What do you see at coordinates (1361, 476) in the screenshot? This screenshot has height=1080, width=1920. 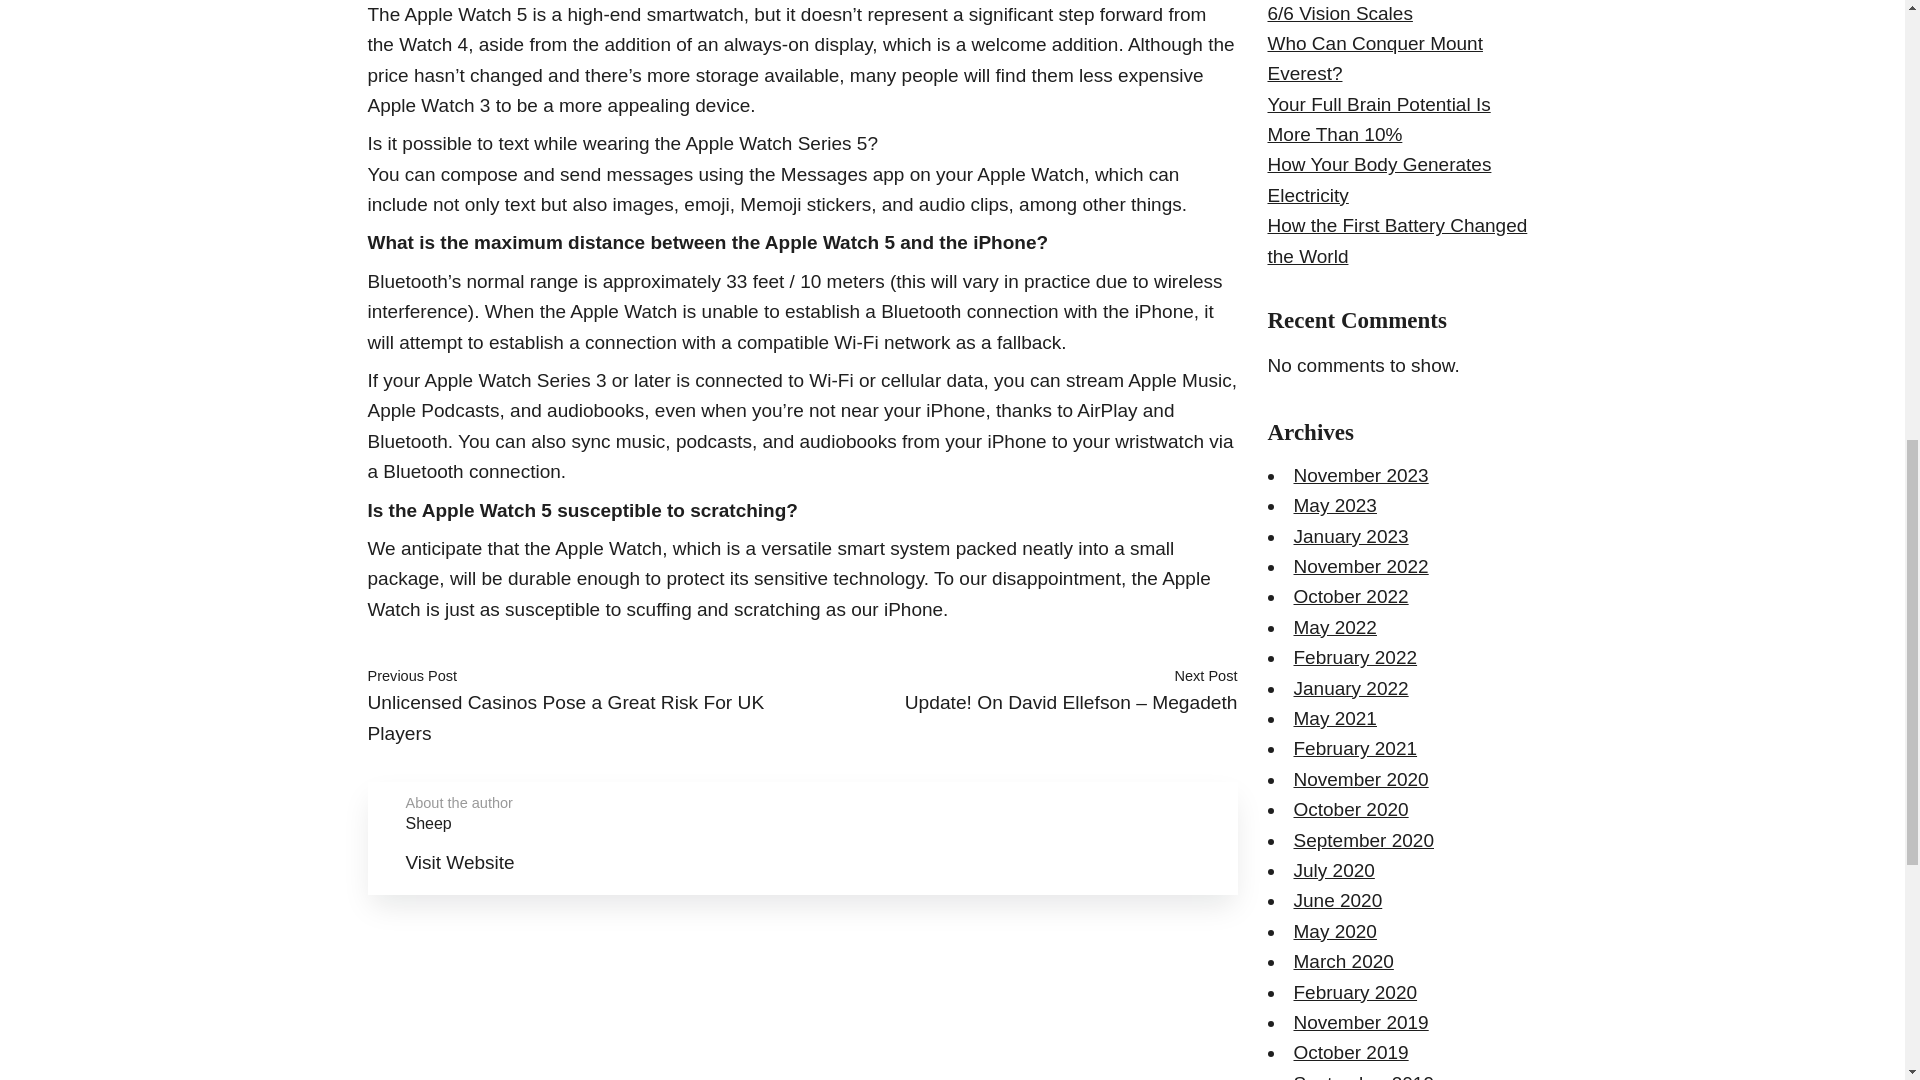 I see `November 2023` at bounding box center [1361, 476].